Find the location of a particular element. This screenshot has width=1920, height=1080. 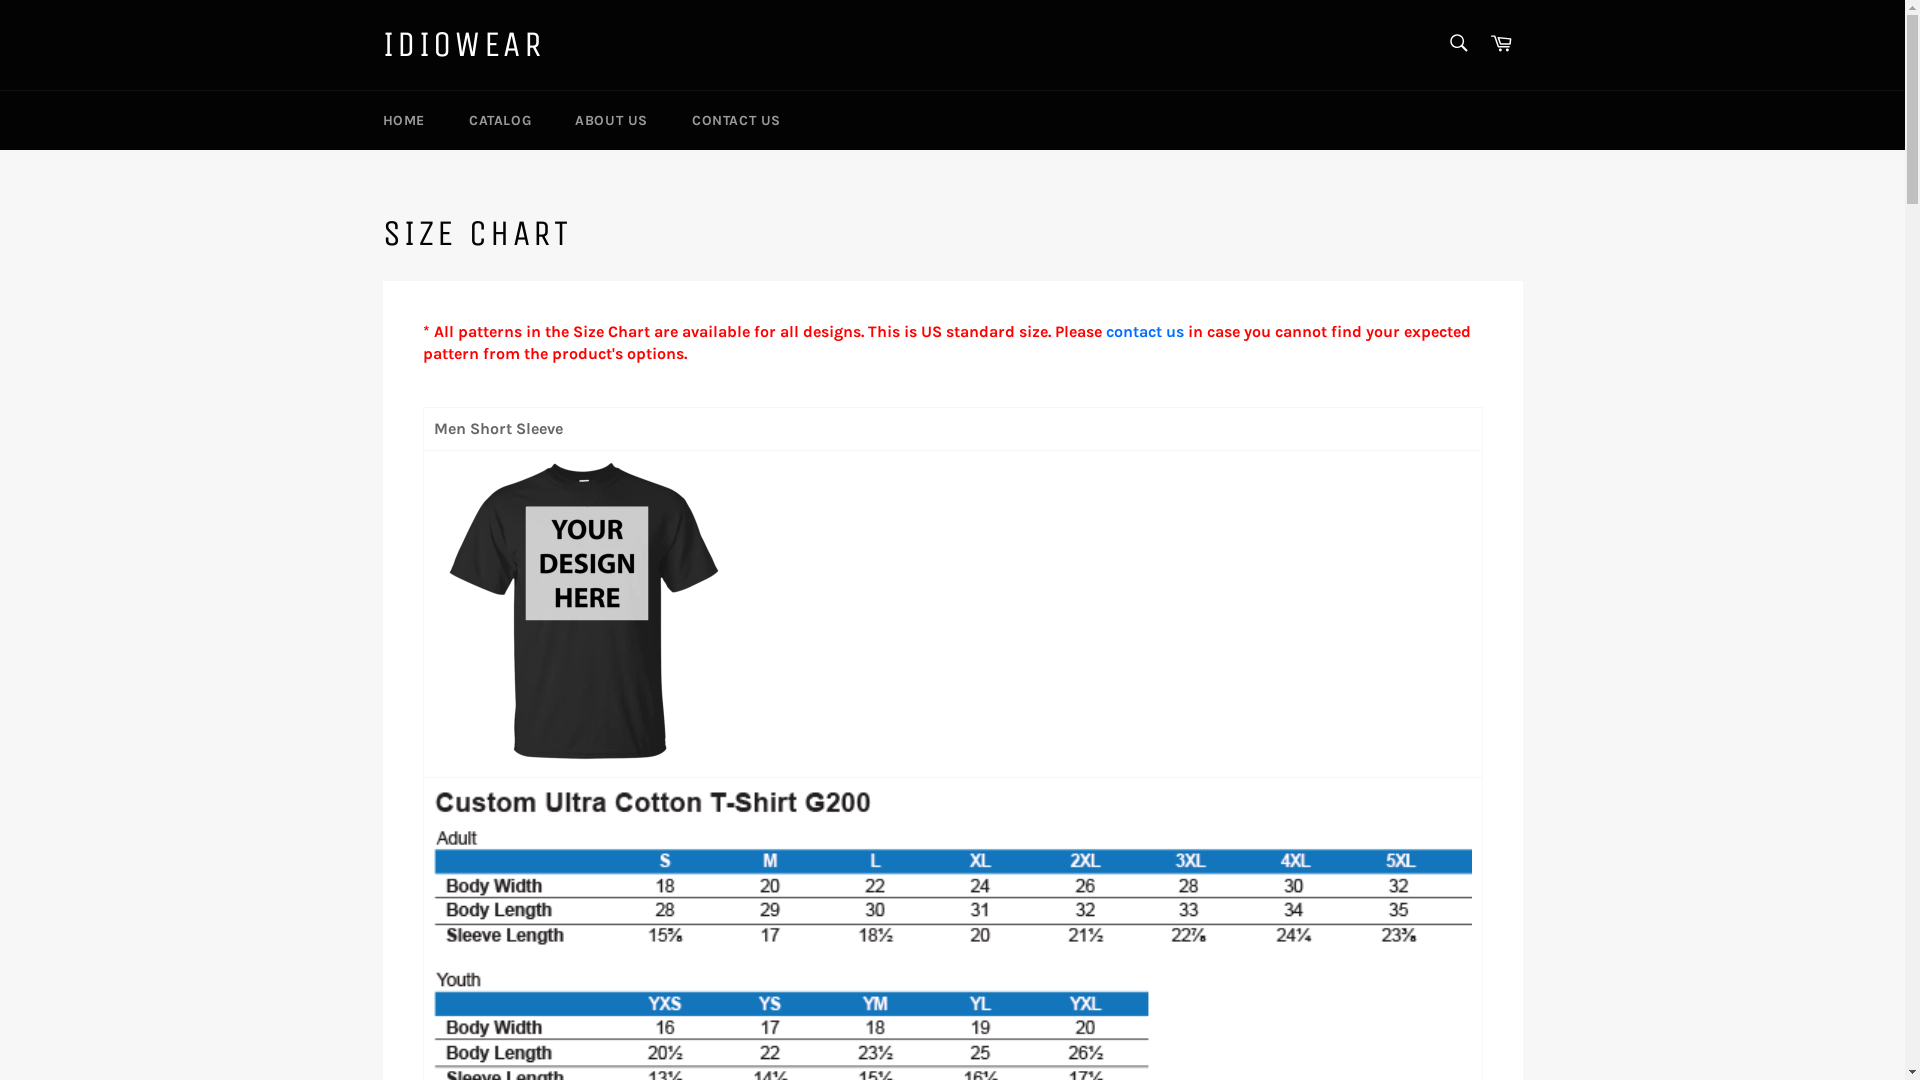

Cart is located at coordinates (1501, 44).